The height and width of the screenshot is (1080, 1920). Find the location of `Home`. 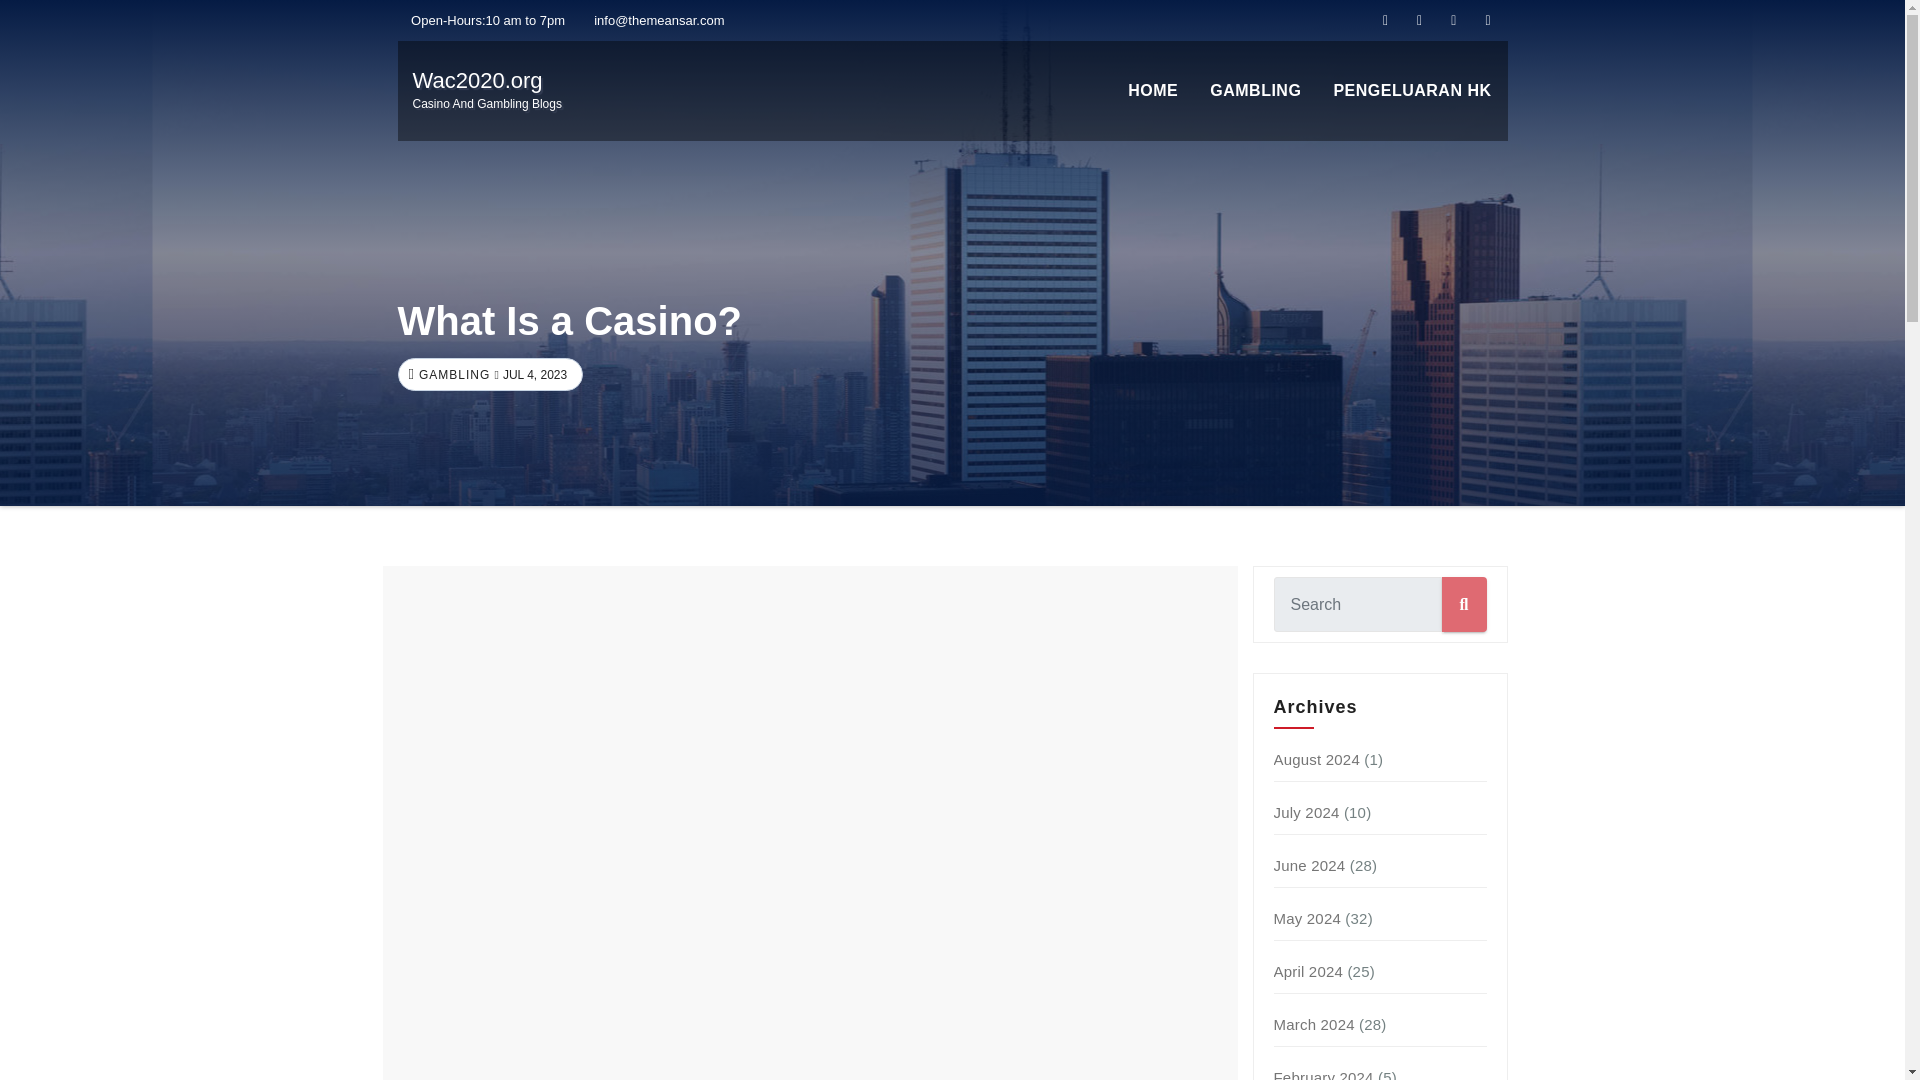

Home is located at coordinates (1314, 1024).